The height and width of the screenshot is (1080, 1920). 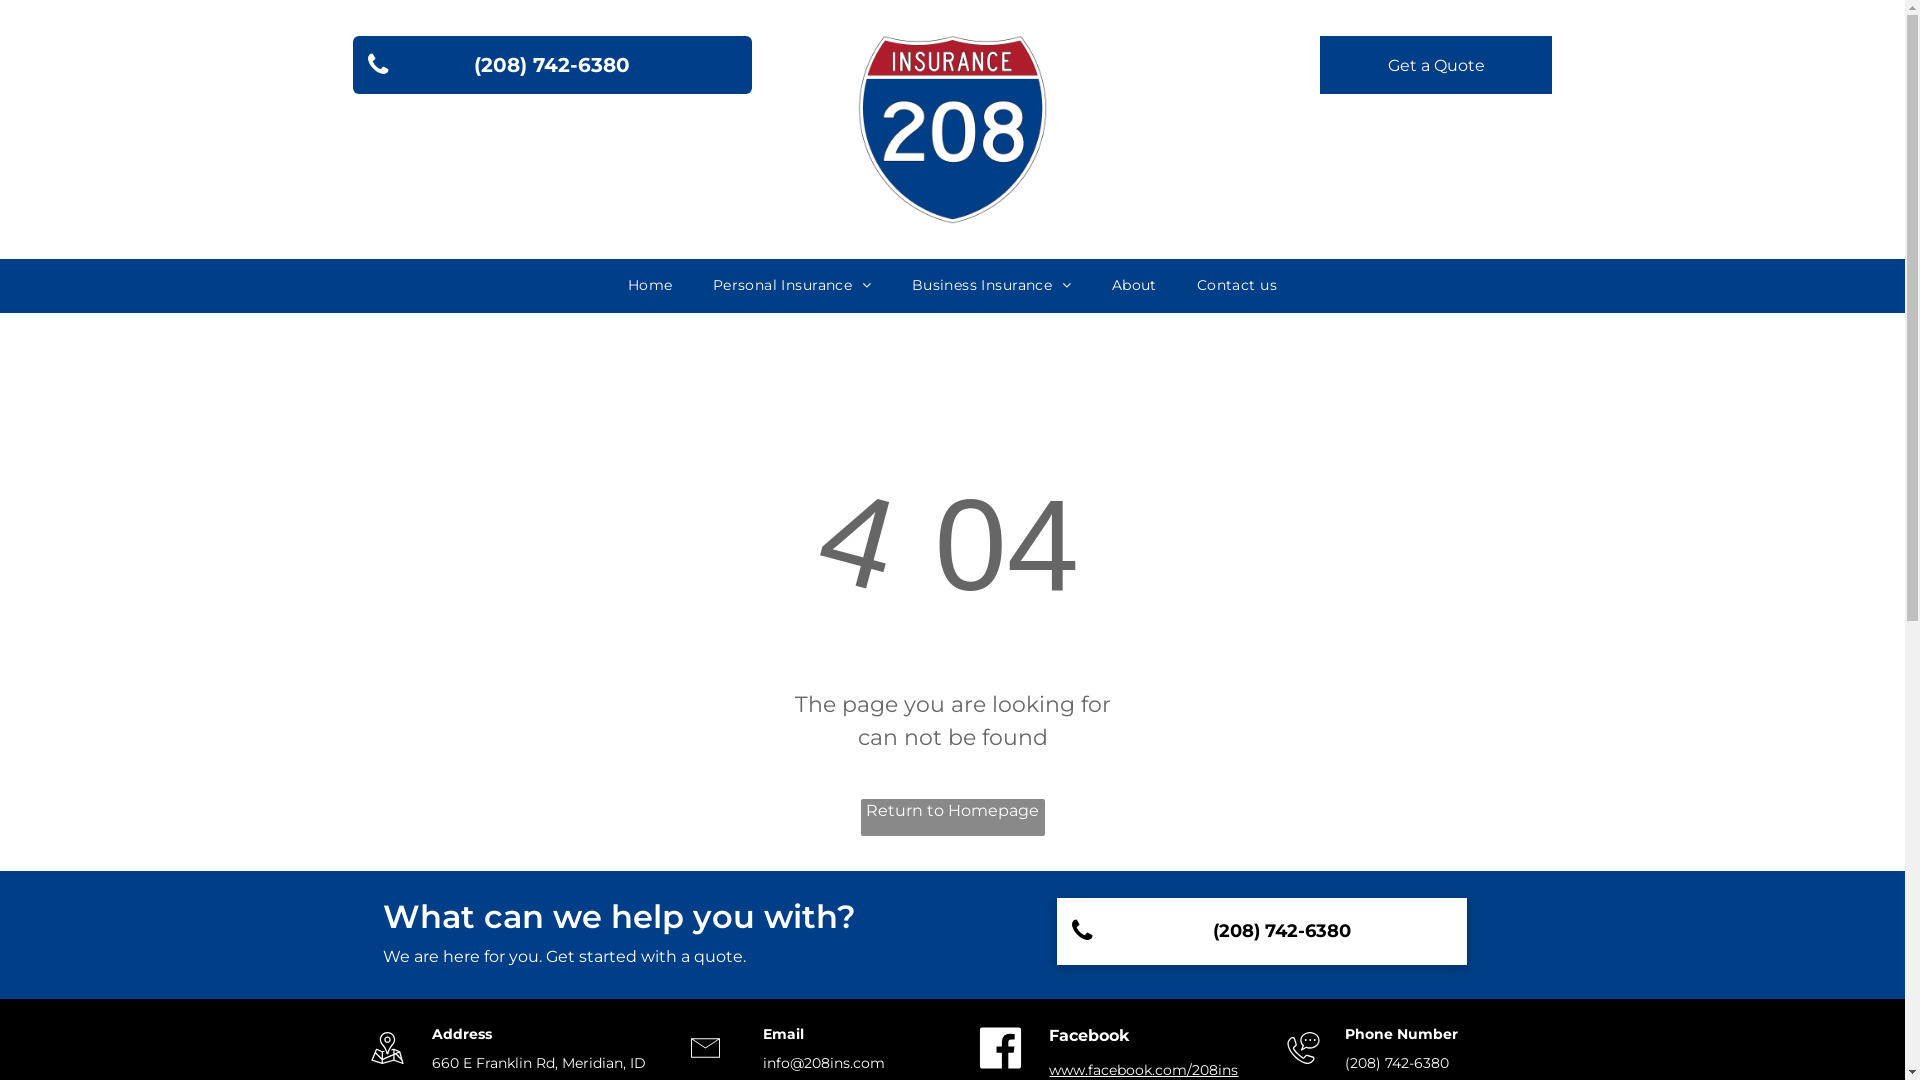 I want to click on About, so click(x=1134, y=286).